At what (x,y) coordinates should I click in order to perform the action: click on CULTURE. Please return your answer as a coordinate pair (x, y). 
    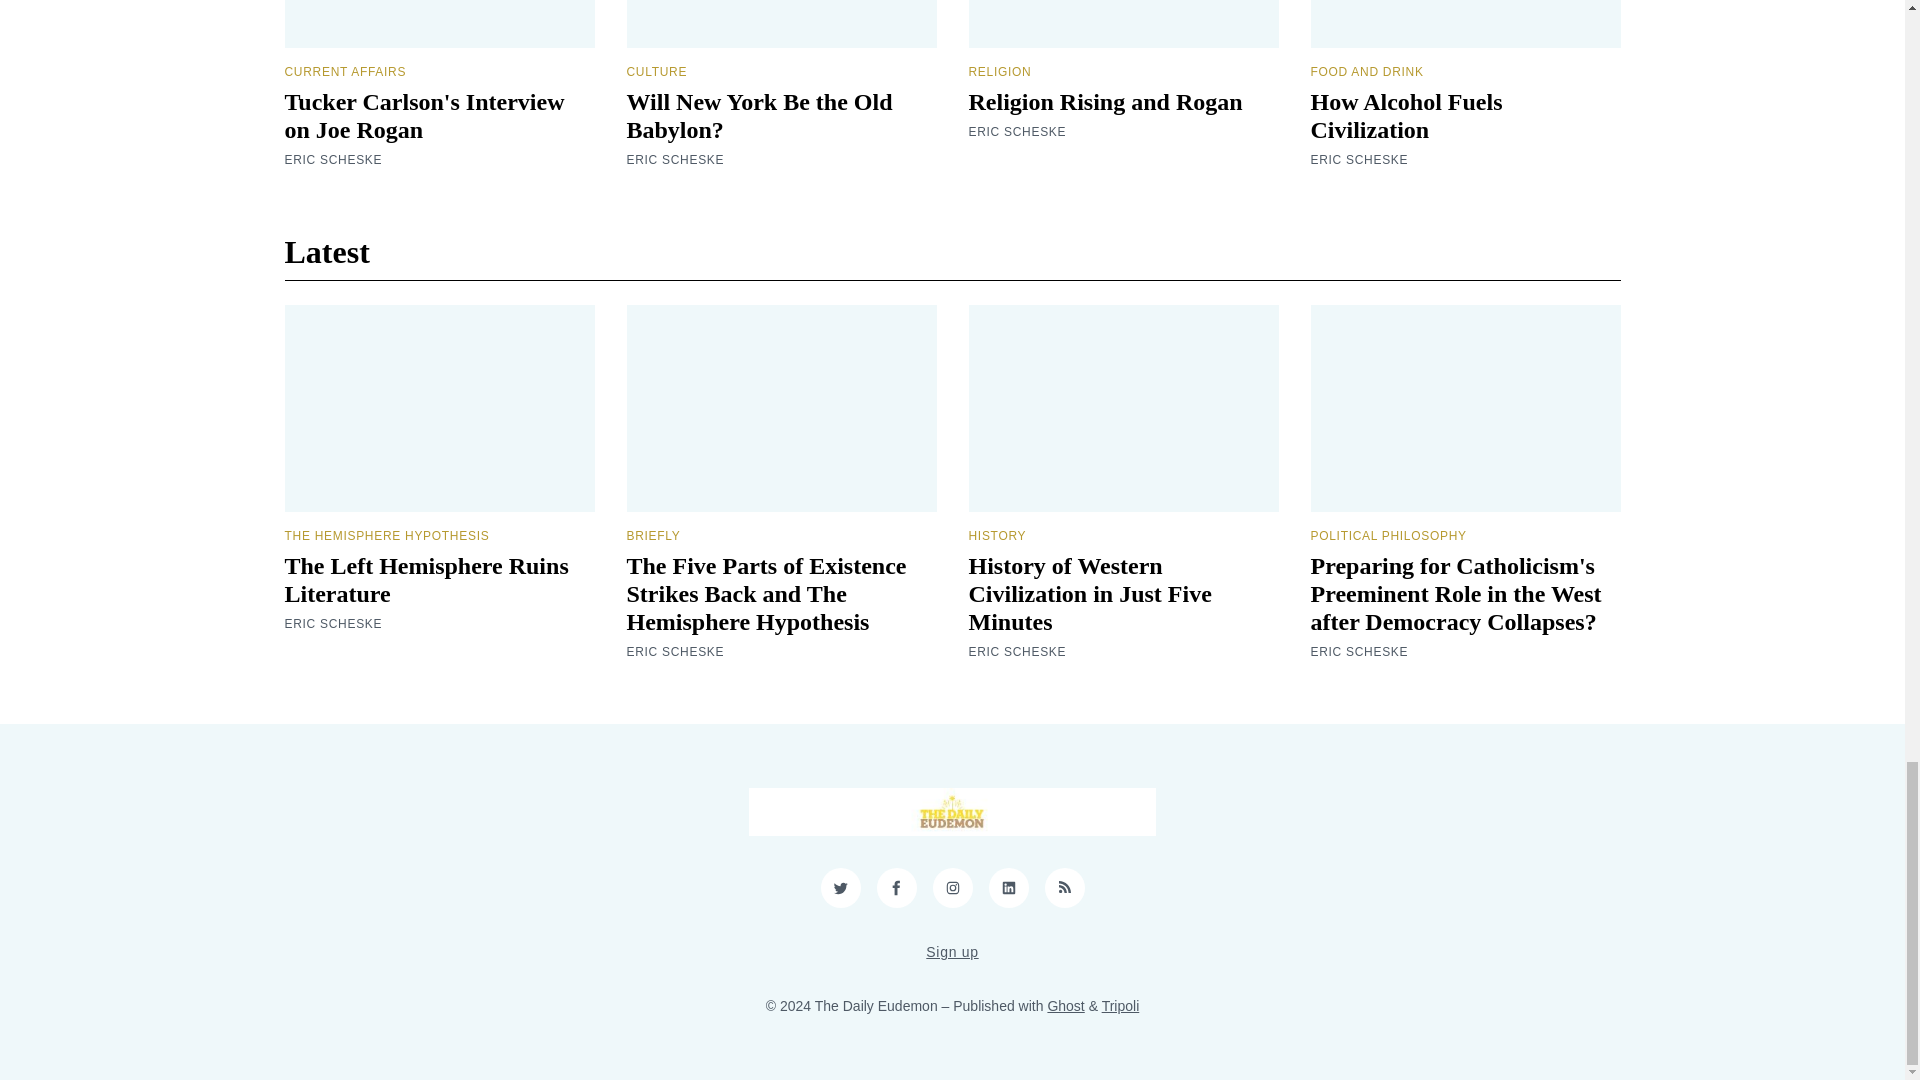
    Looking at the image, I should click on (656, 71).